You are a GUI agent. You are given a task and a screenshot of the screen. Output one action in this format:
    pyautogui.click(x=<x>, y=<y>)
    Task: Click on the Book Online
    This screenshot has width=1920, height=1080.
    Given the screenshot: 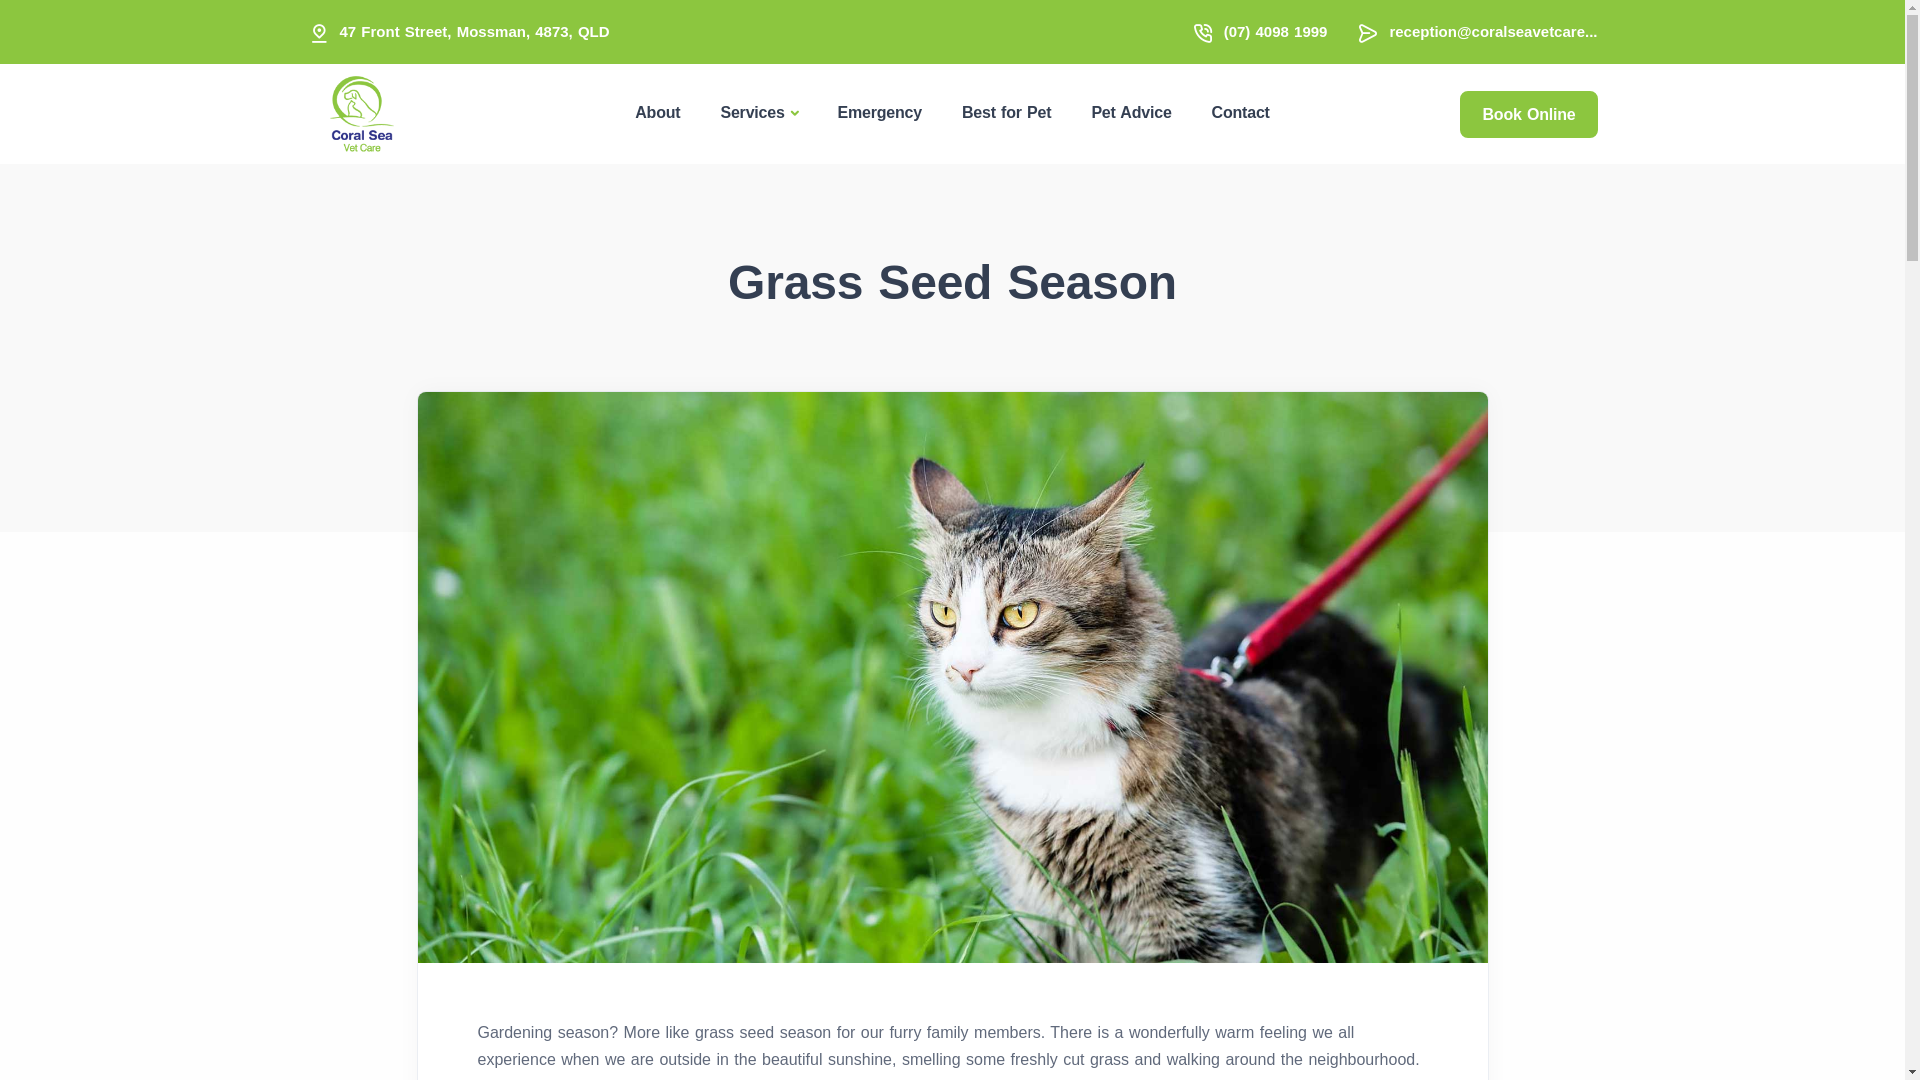 What is the action you would take?
    pyautogui.click(x=1528, y=114)
    